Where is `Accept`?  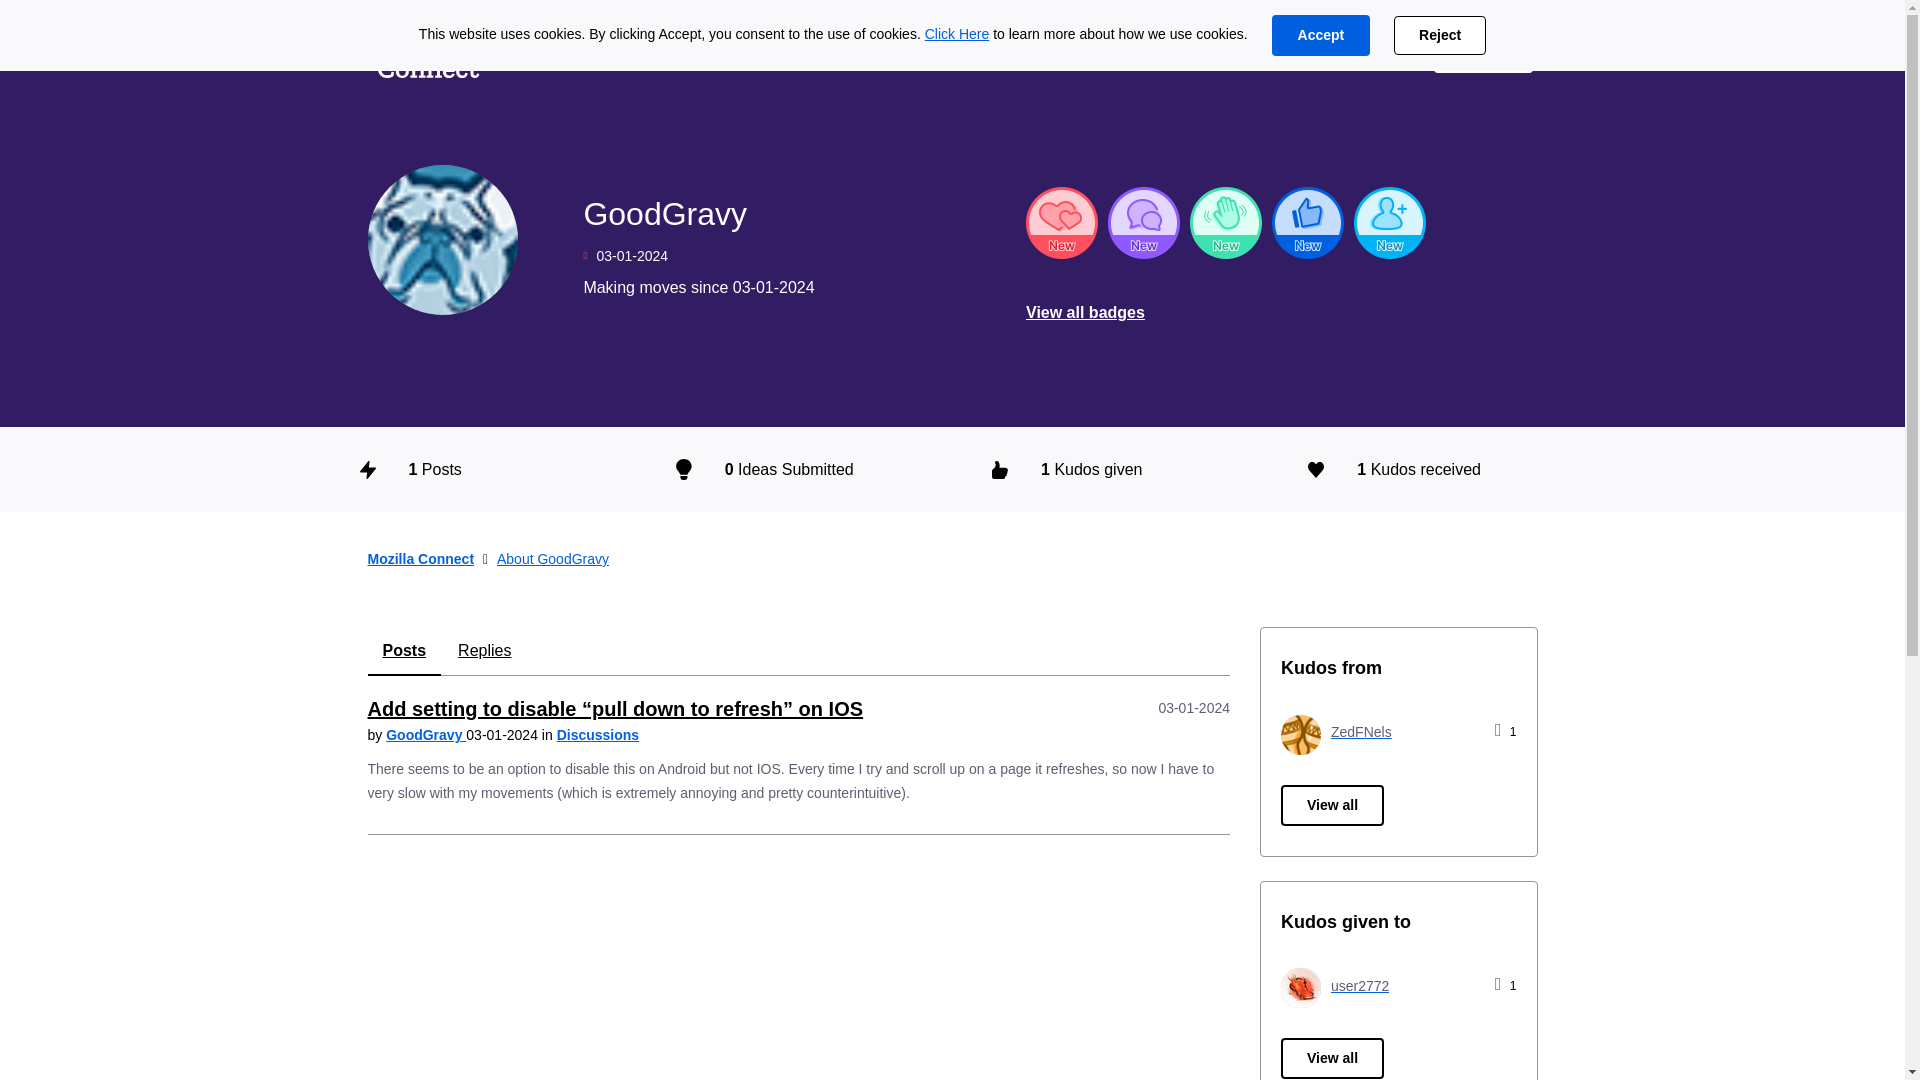
Accept is located at coordinates (1320, 36).